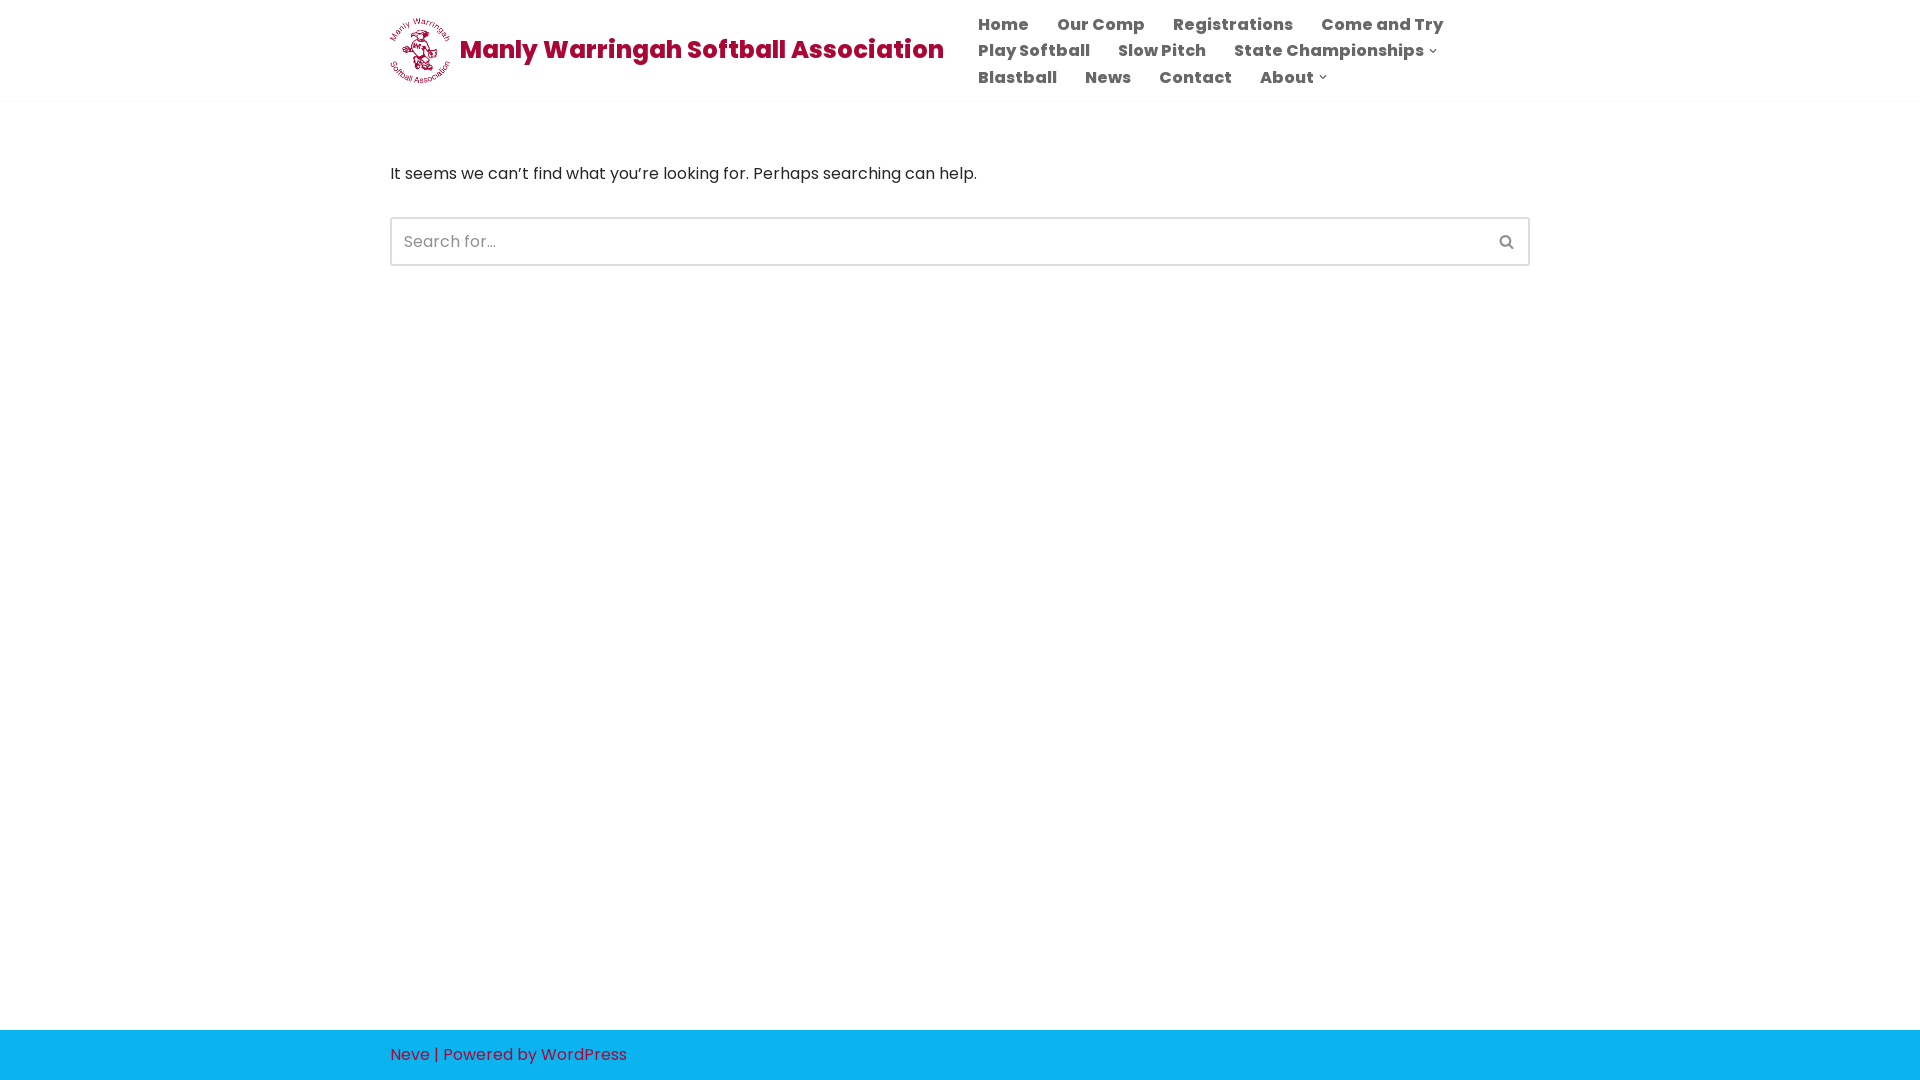  I want to click on Our Comp, so click(1101, 24).